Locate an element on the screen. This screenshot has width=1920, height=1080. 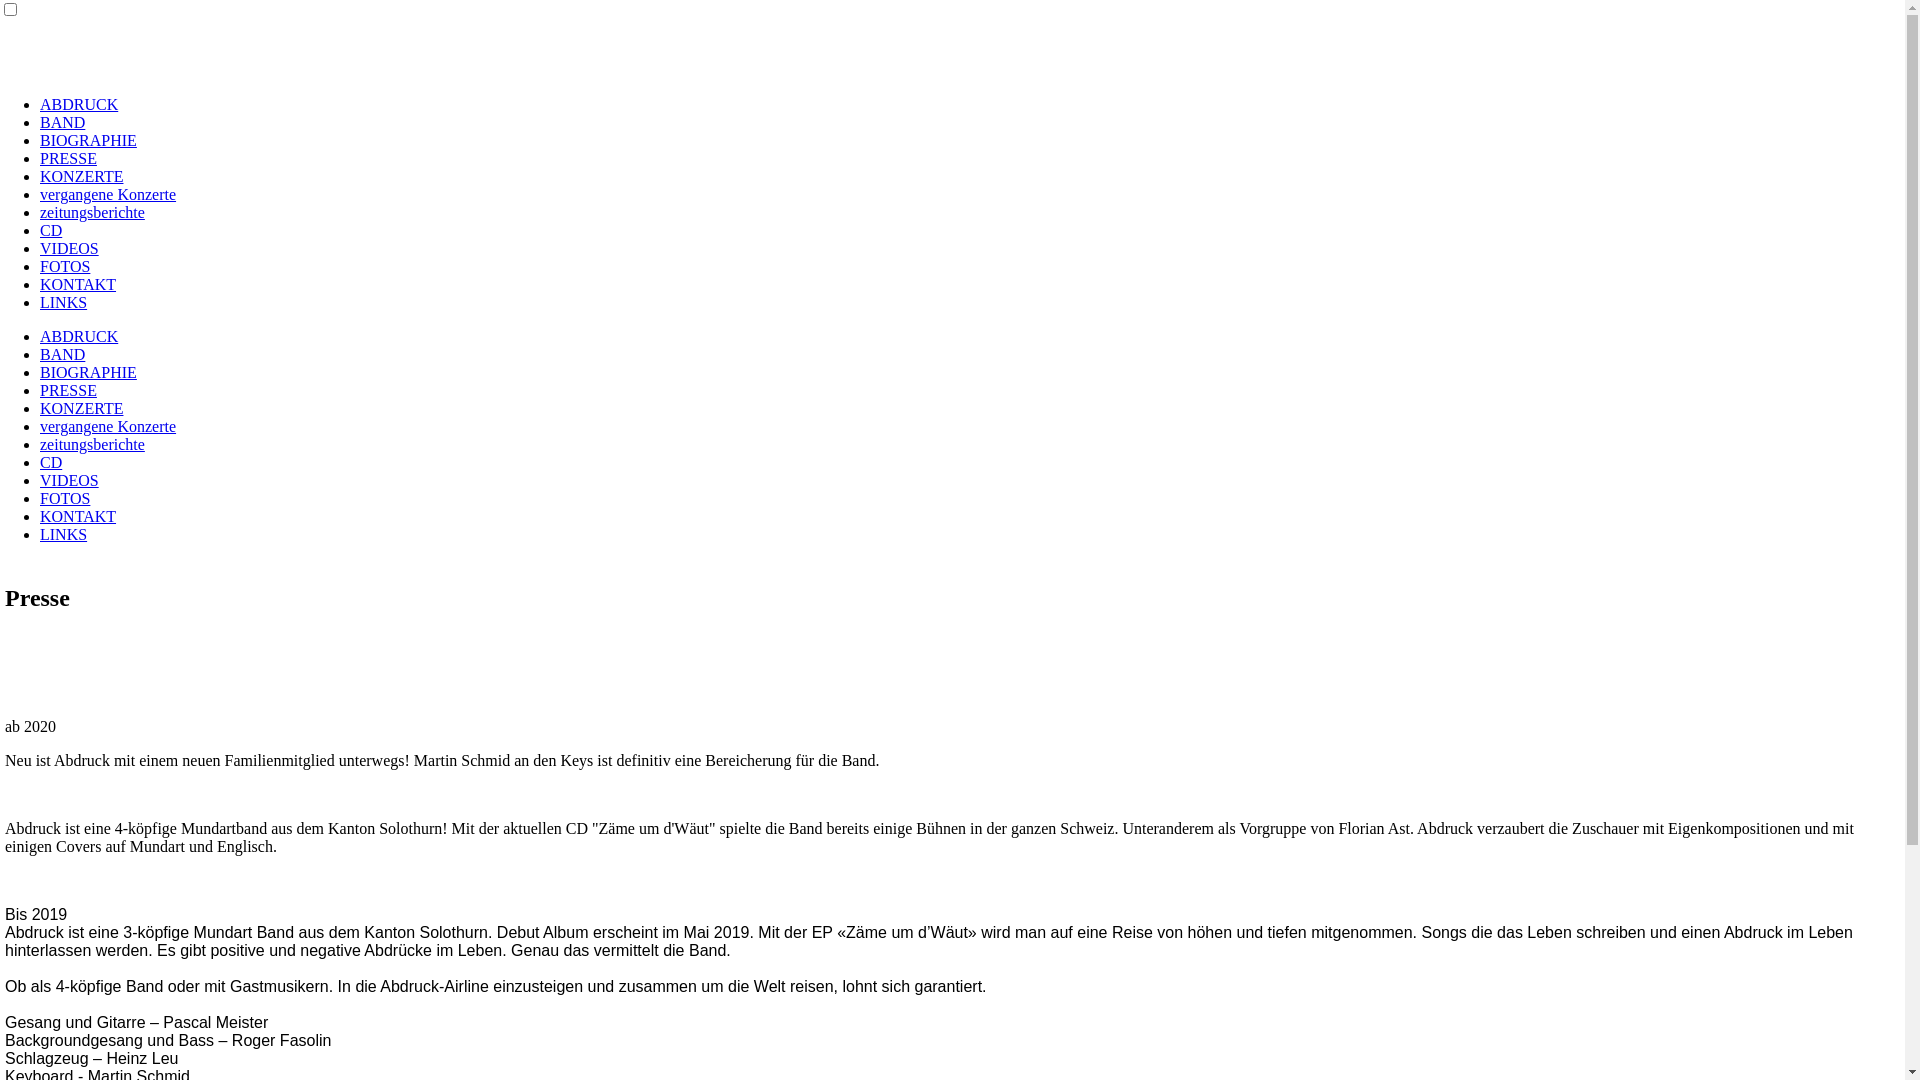
BIOGRAPHIE is located at coordinates (88, 372).